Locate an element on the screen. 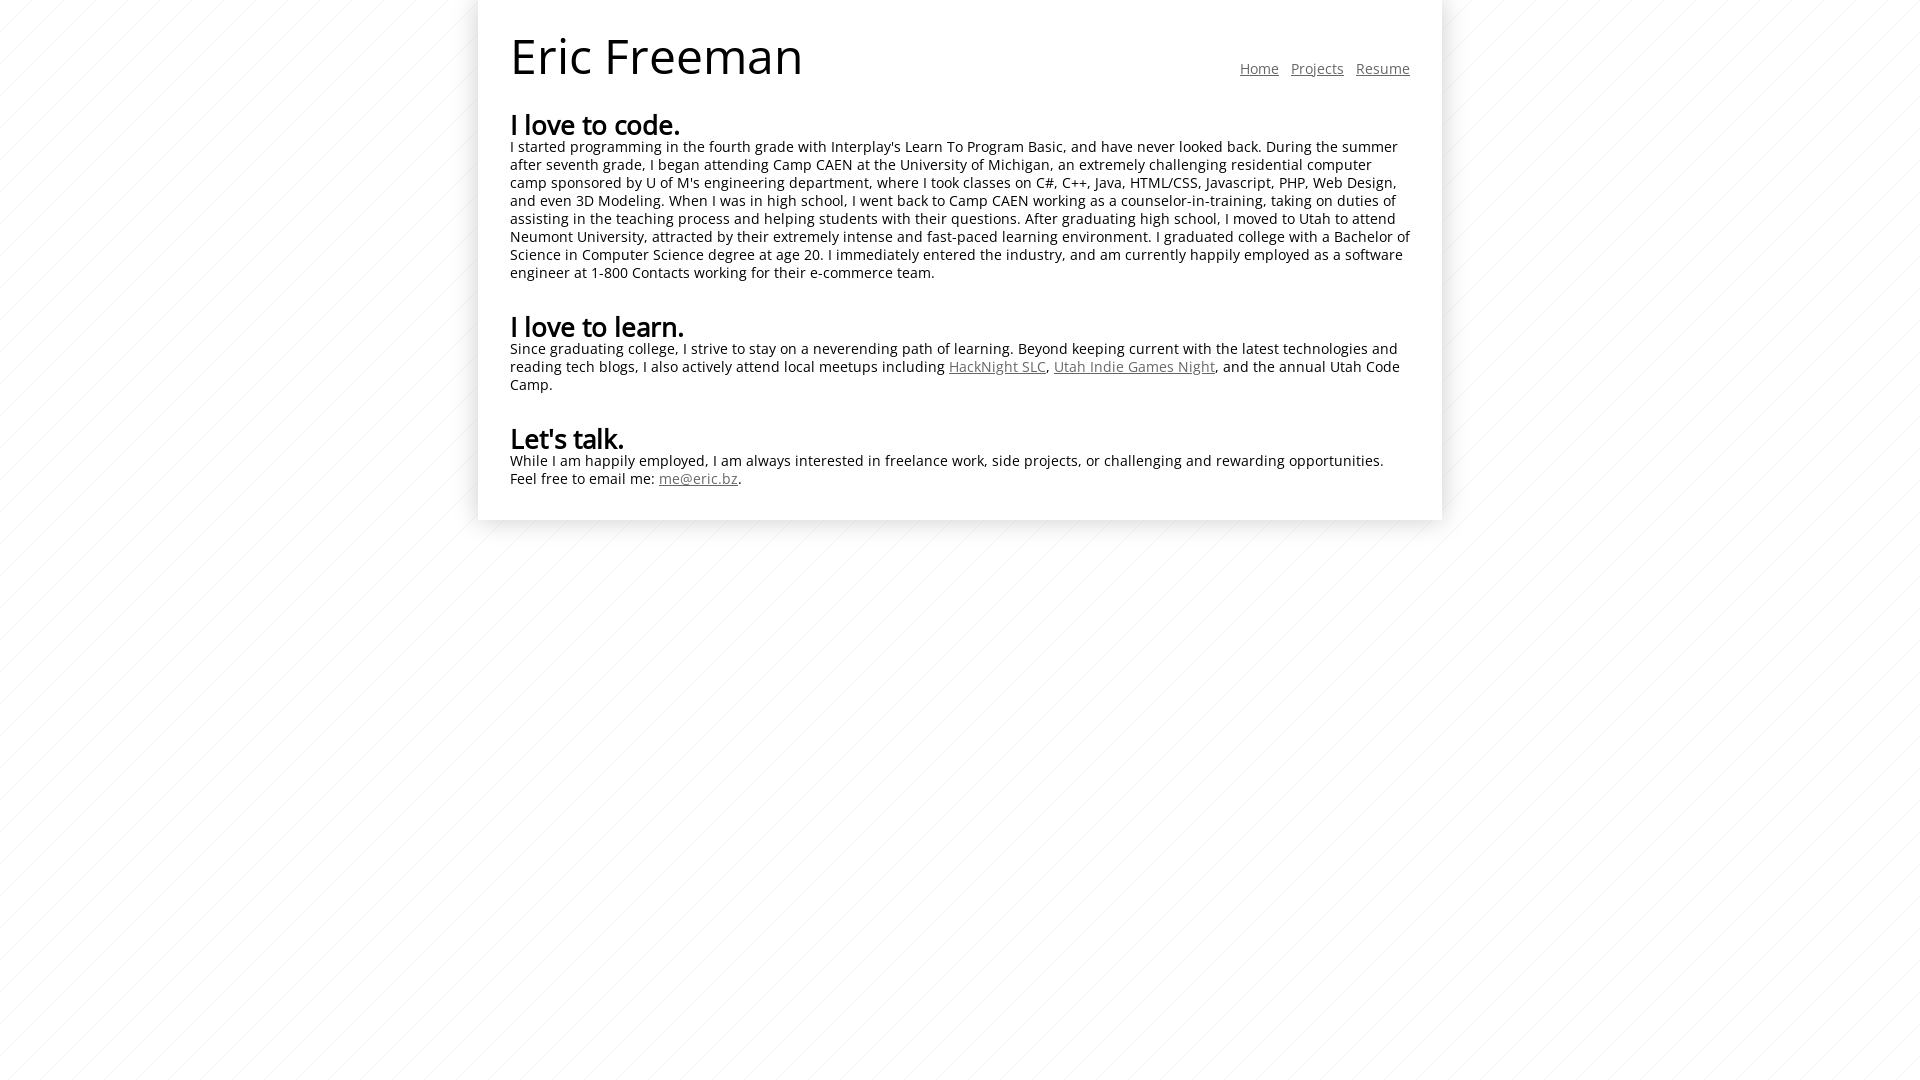  Projects is located at coordinates (1318, 68).